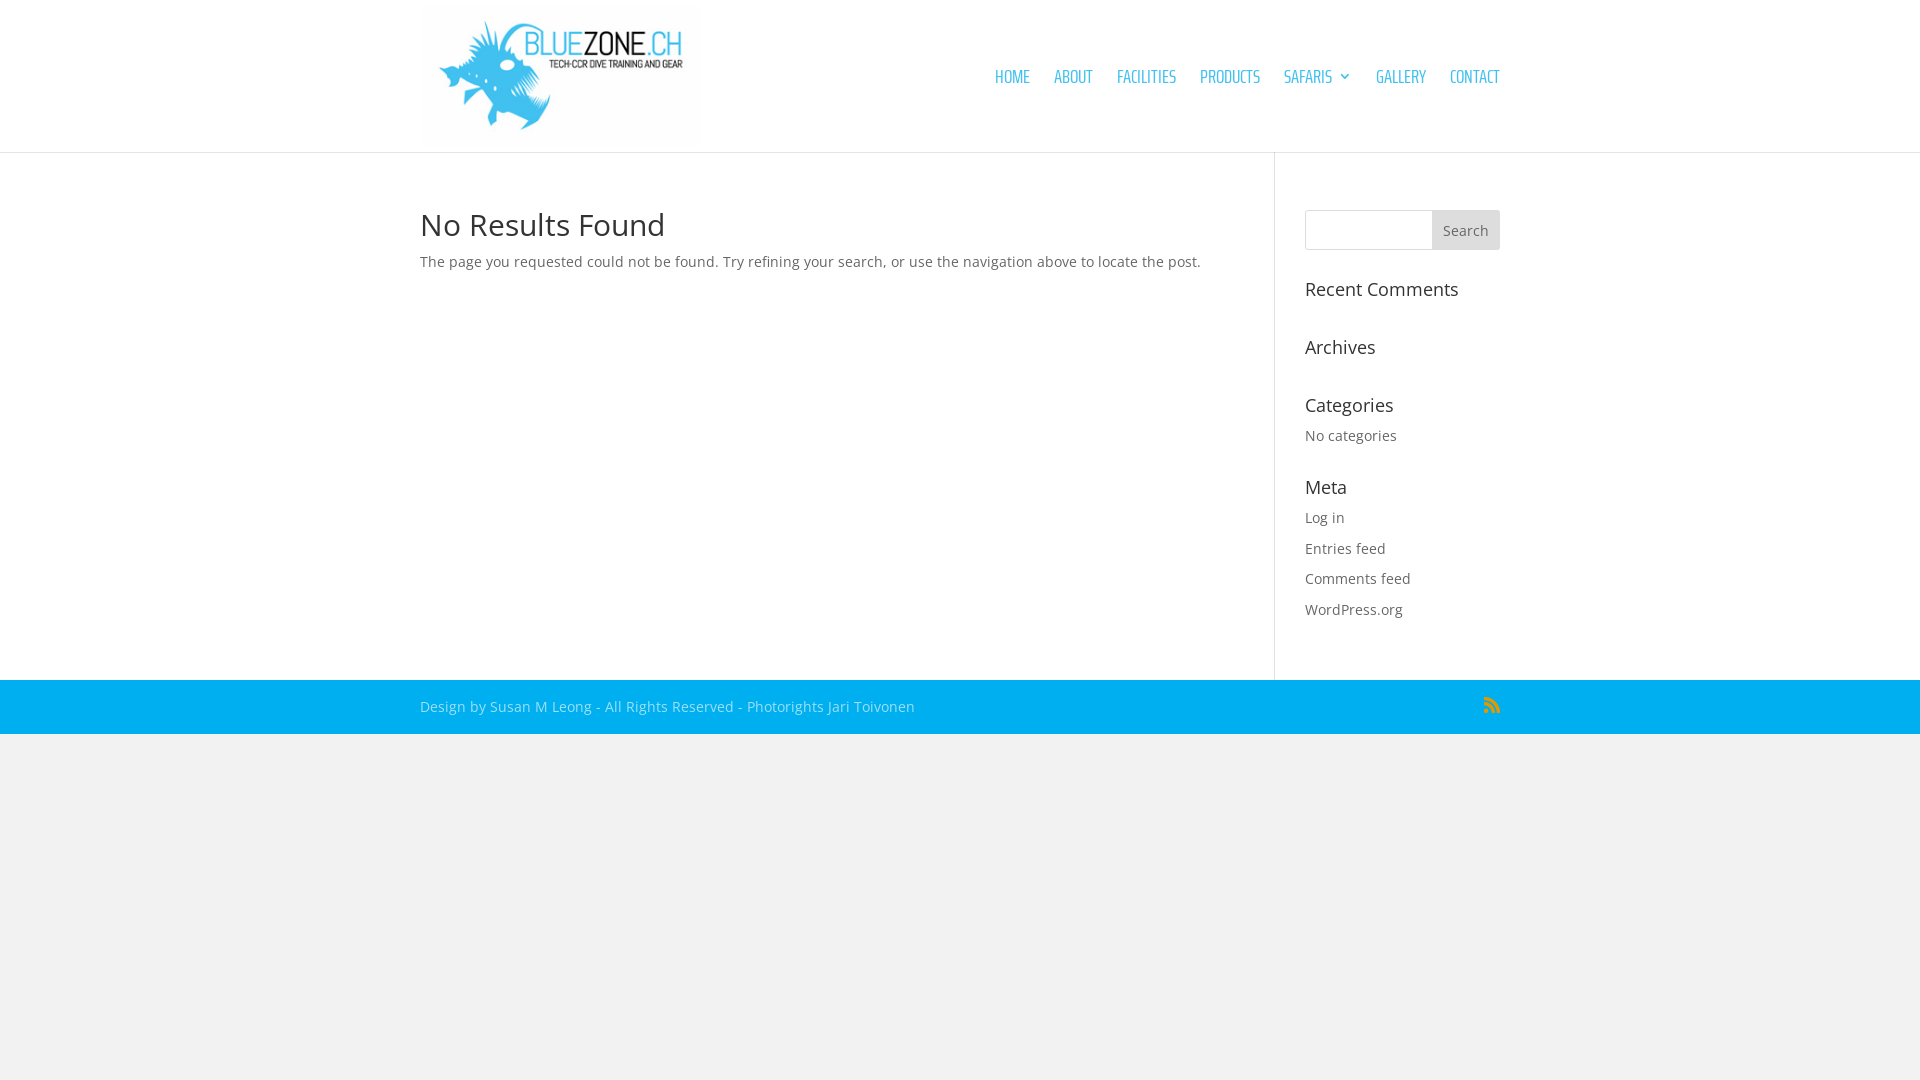  I want to click on Entries feed, so click(1346, 548).